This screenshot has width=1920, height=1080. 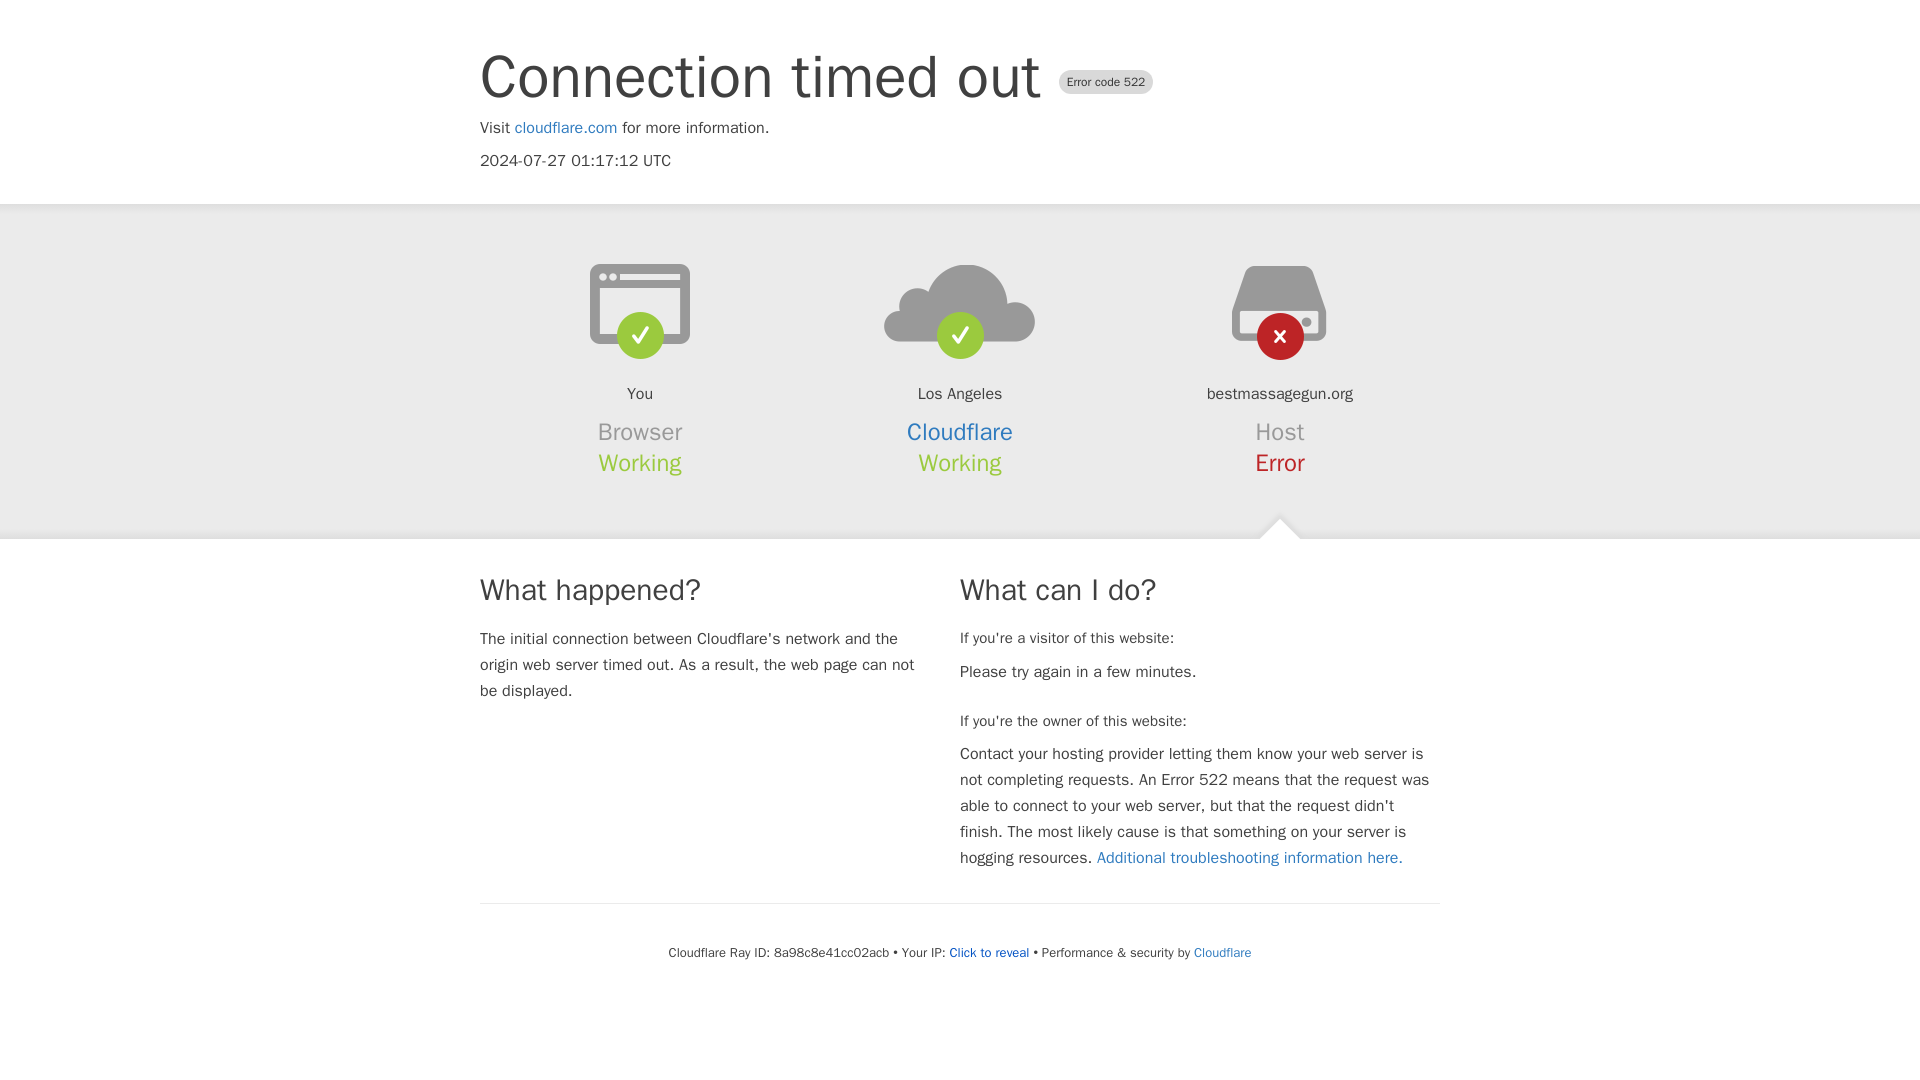 I want to click on Click to reveal, so click(x=990, y=952).